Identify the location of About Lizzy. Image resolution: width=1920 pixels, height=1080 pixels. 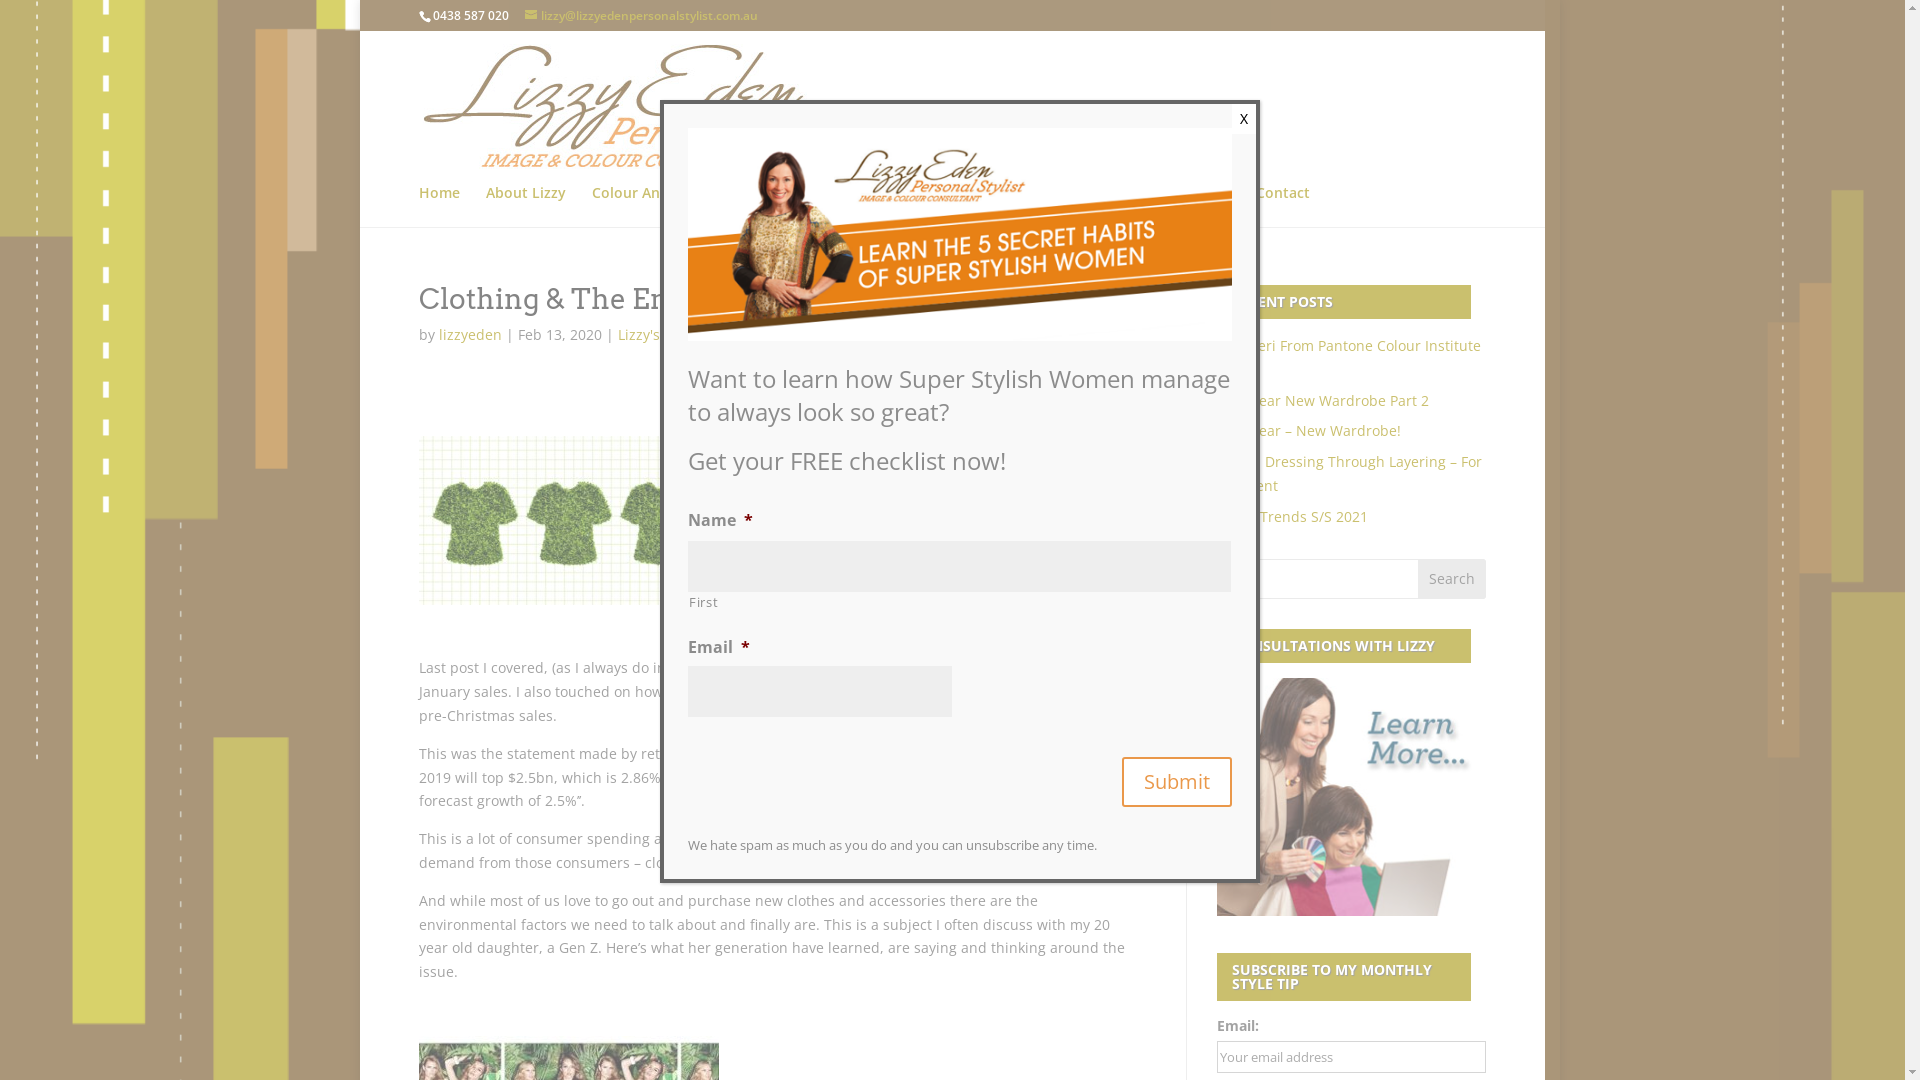
(526, 206).